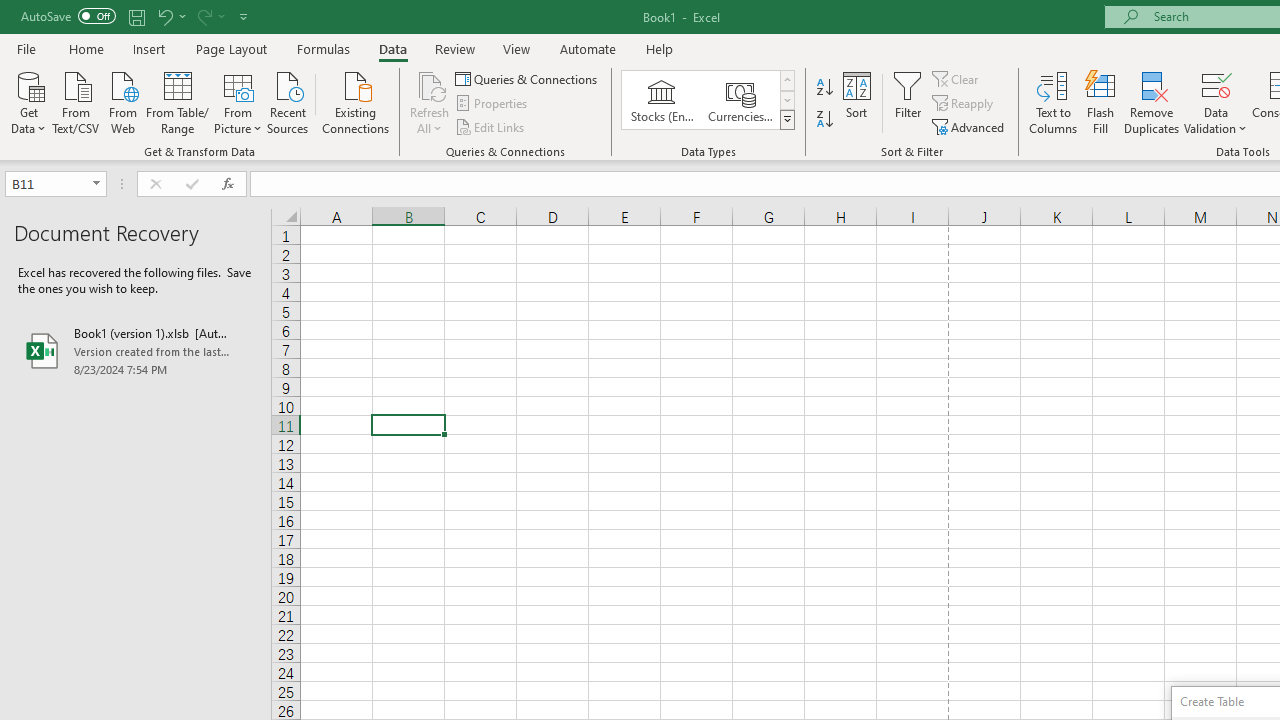 The height and width of the screenshot is (720, 1280). I want to click on Data, so click(392, 48).